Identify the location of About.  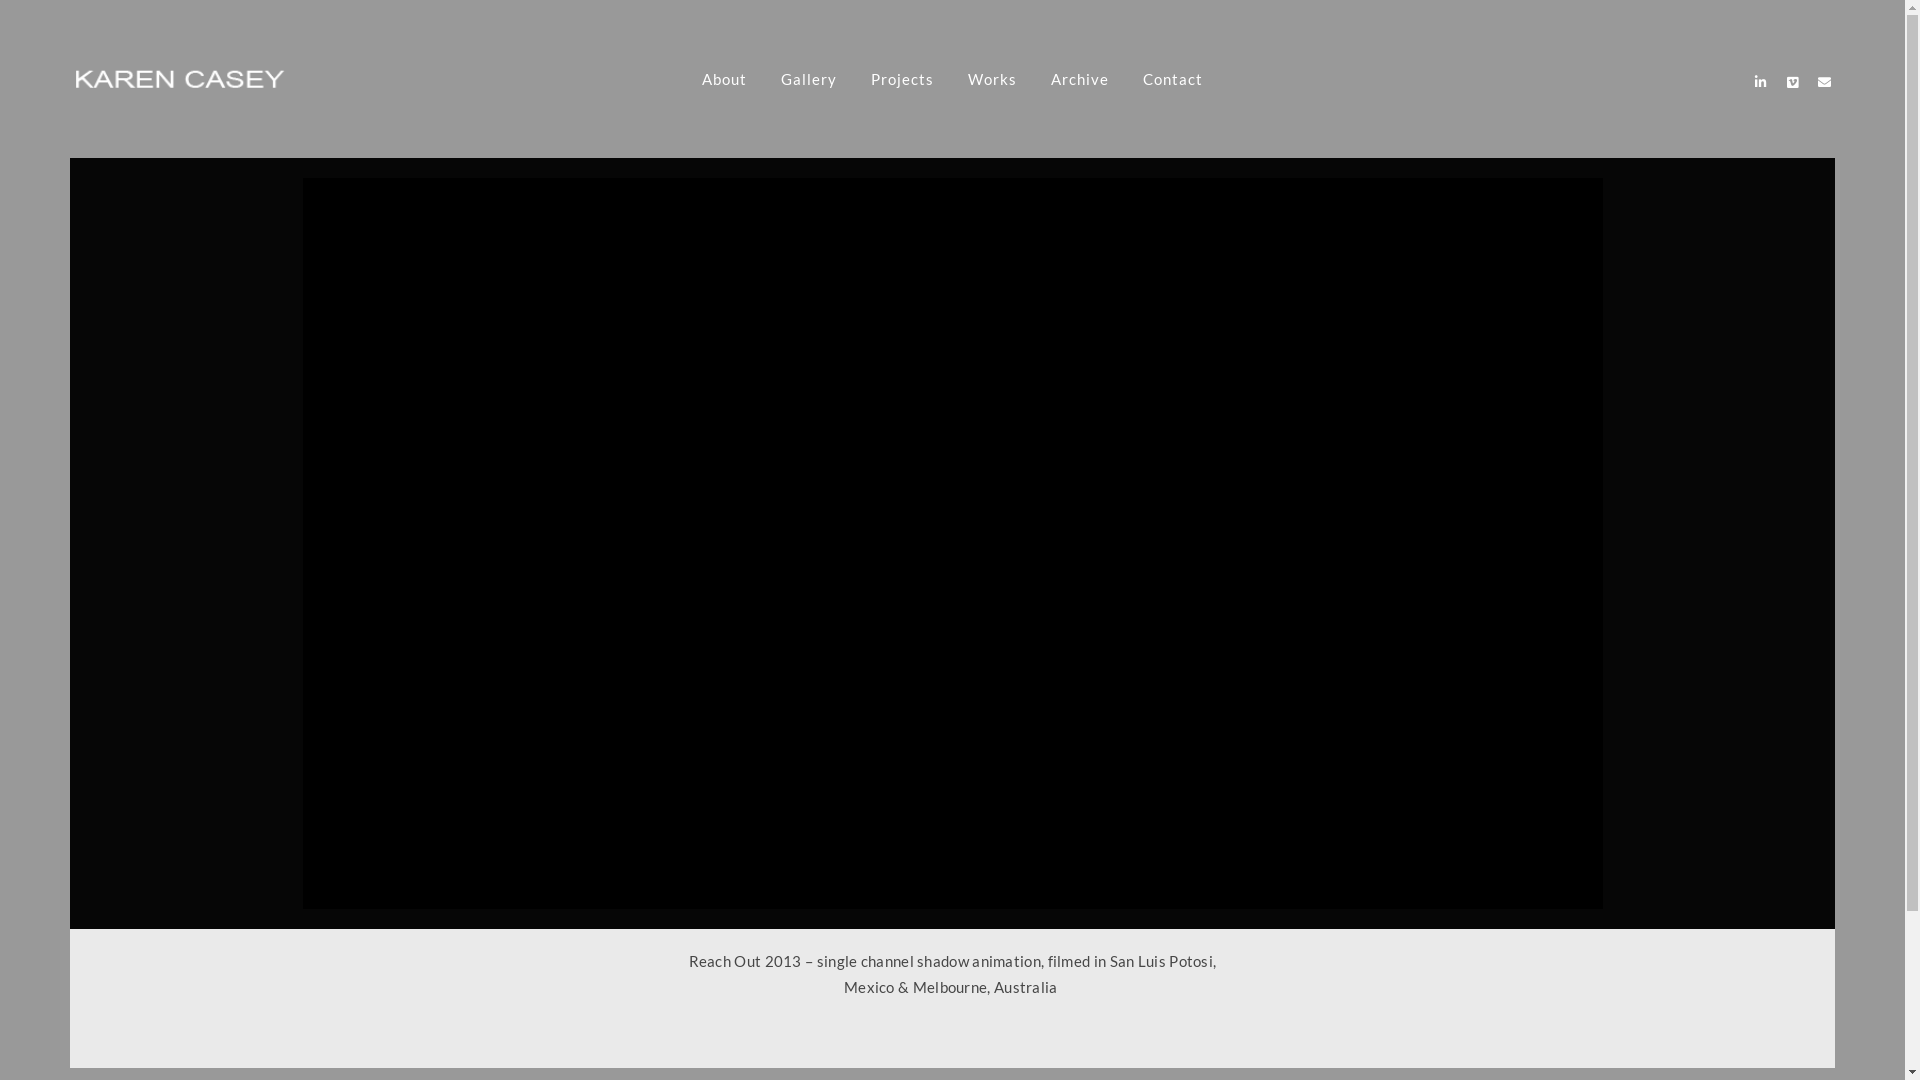
(724, 80).